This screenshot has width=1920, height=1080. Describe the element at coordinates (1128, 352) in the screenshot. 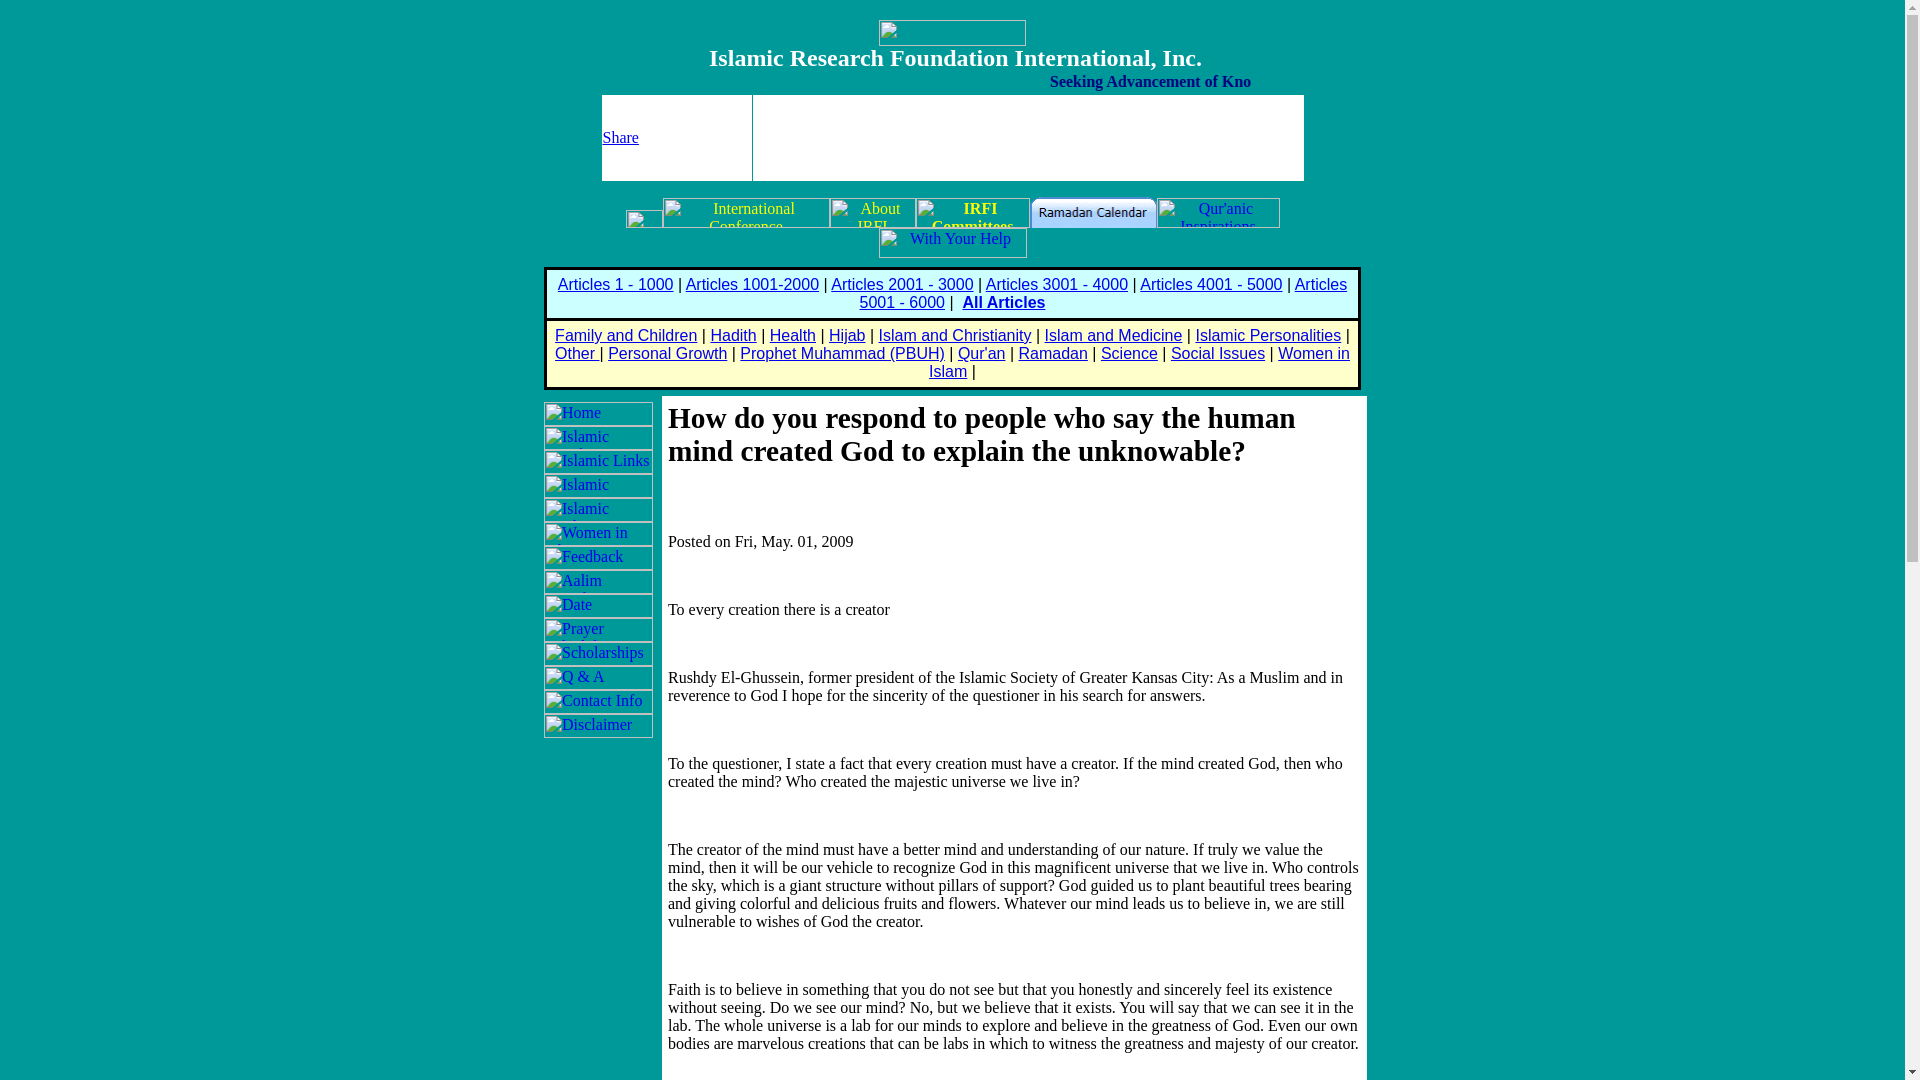

I see `Science` at that location.